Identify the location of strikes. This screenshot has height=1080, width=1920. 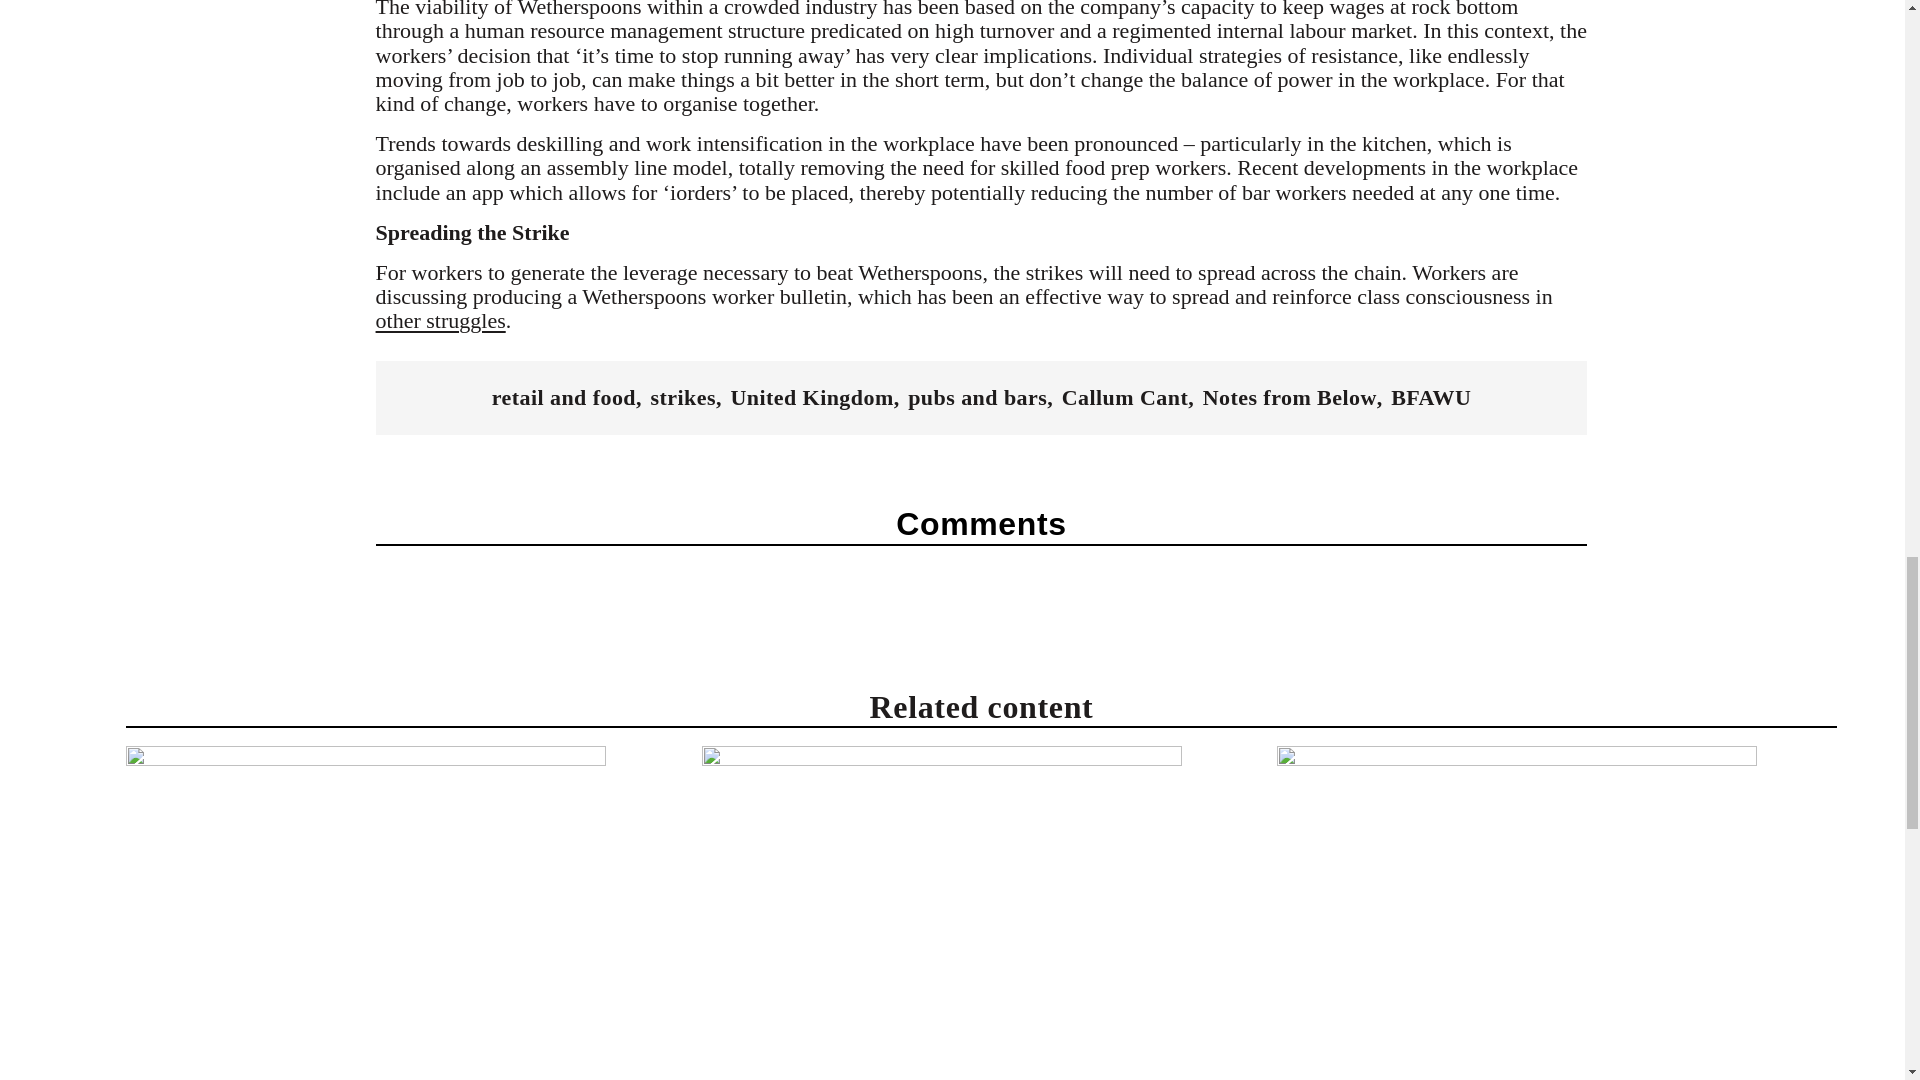
(683, 398).